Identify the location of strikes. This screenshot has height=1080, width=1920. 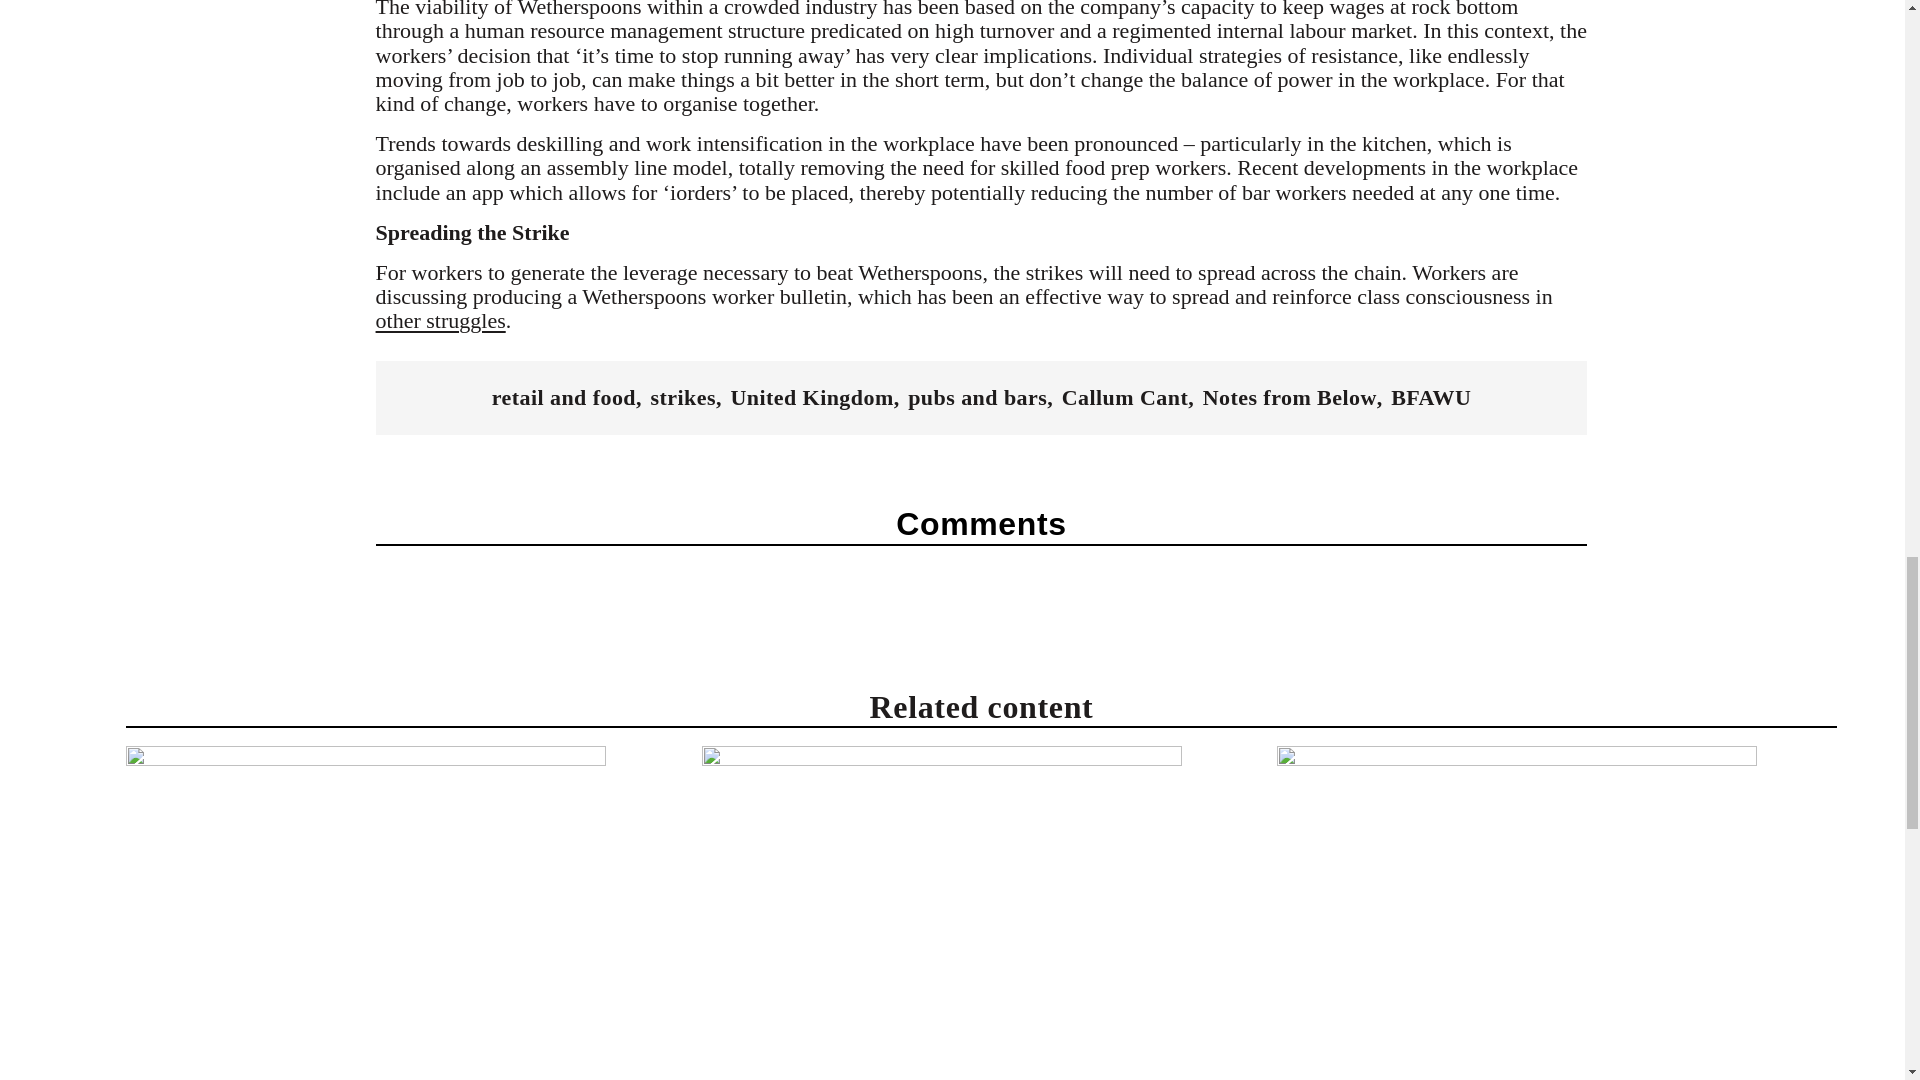
(683, 398).